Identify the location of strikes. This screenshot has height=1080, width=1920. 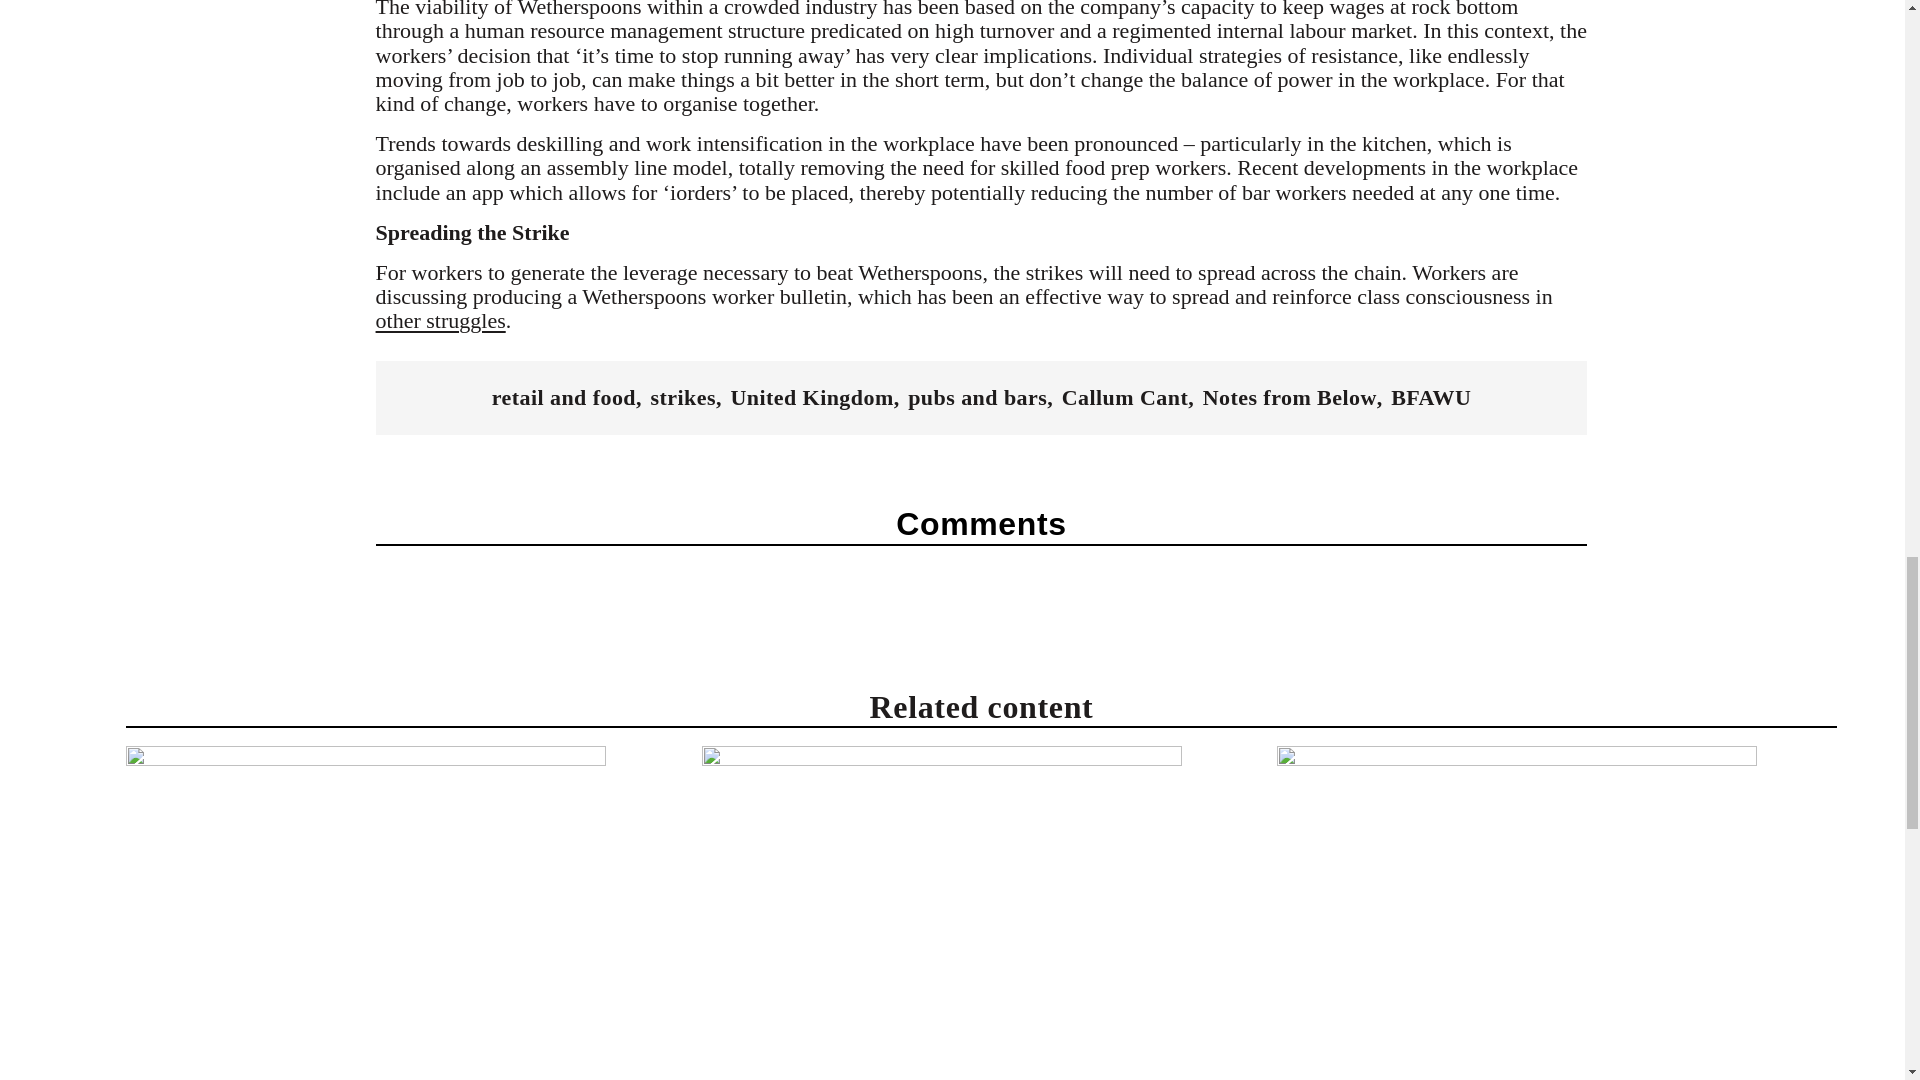
(683, 398).